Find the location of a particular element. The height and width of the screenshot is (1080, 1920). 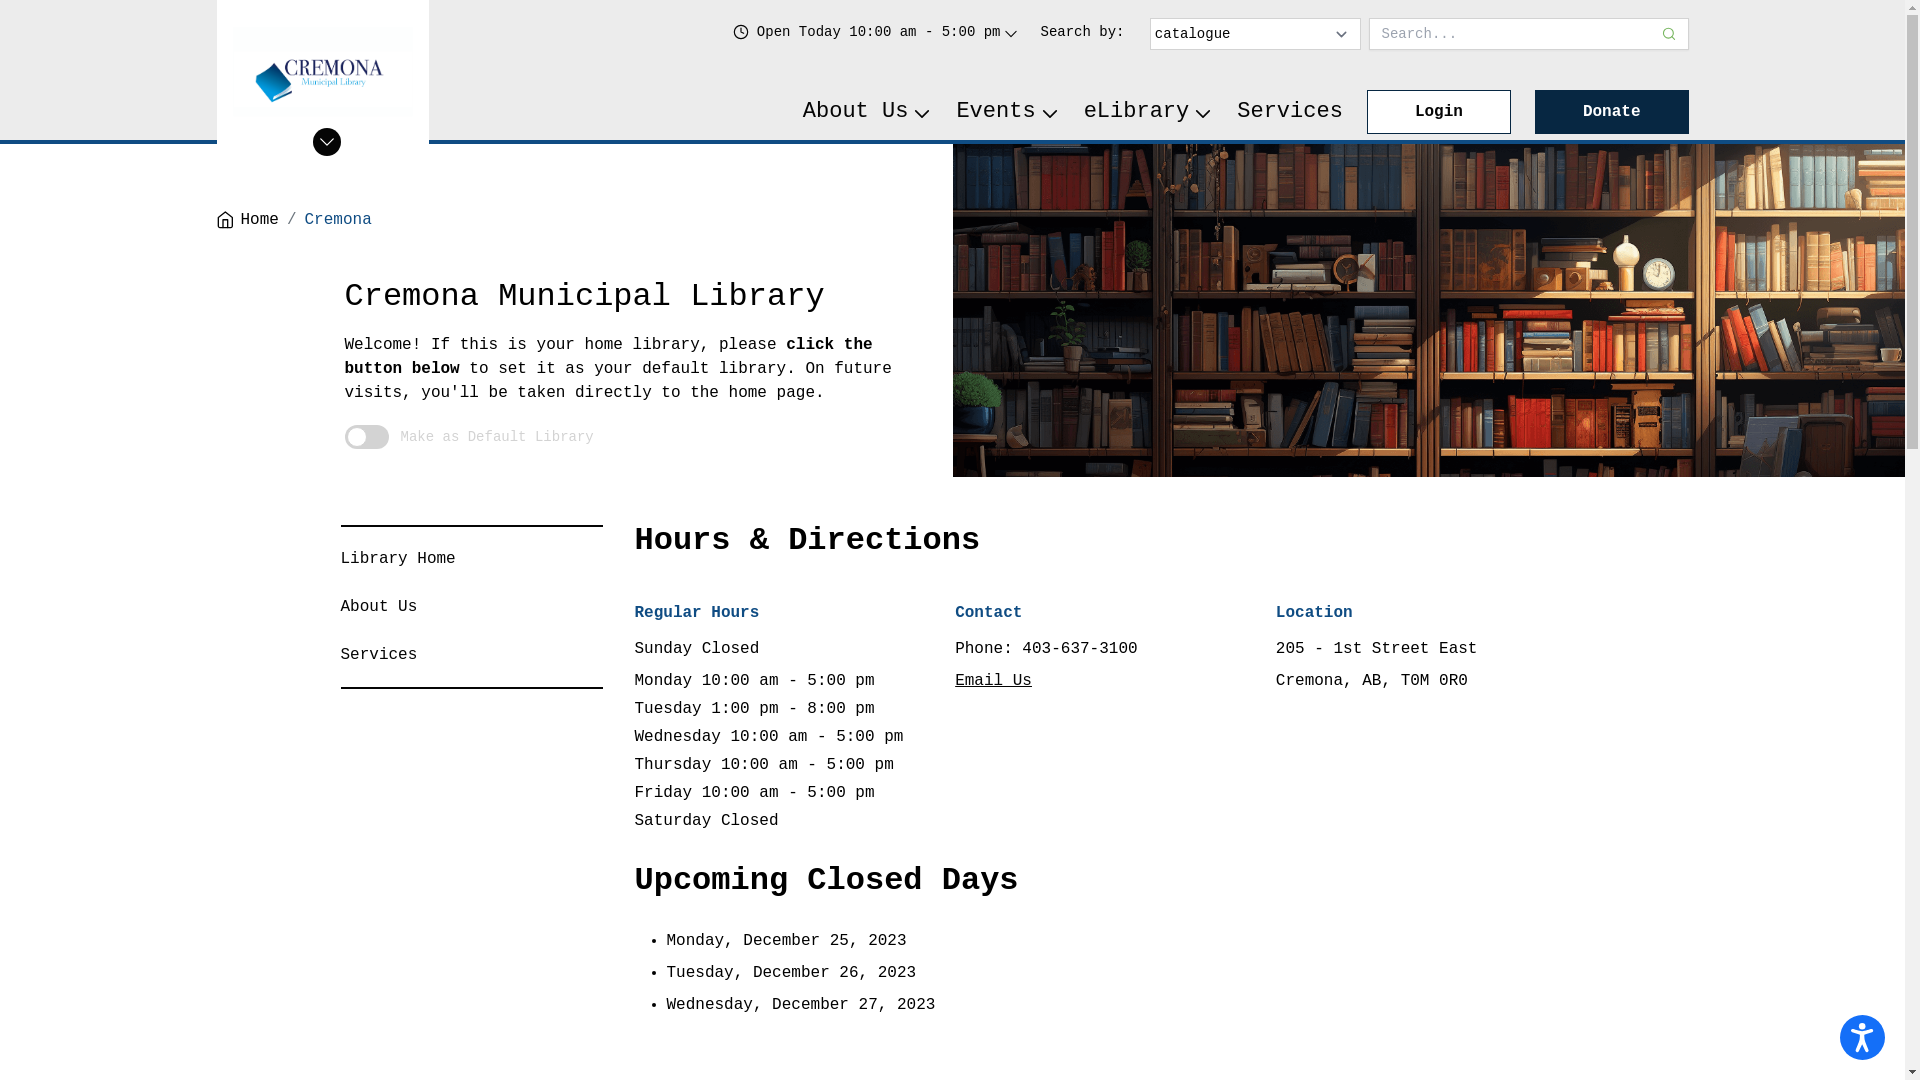

Email Us is located at coordinates (994, 681).